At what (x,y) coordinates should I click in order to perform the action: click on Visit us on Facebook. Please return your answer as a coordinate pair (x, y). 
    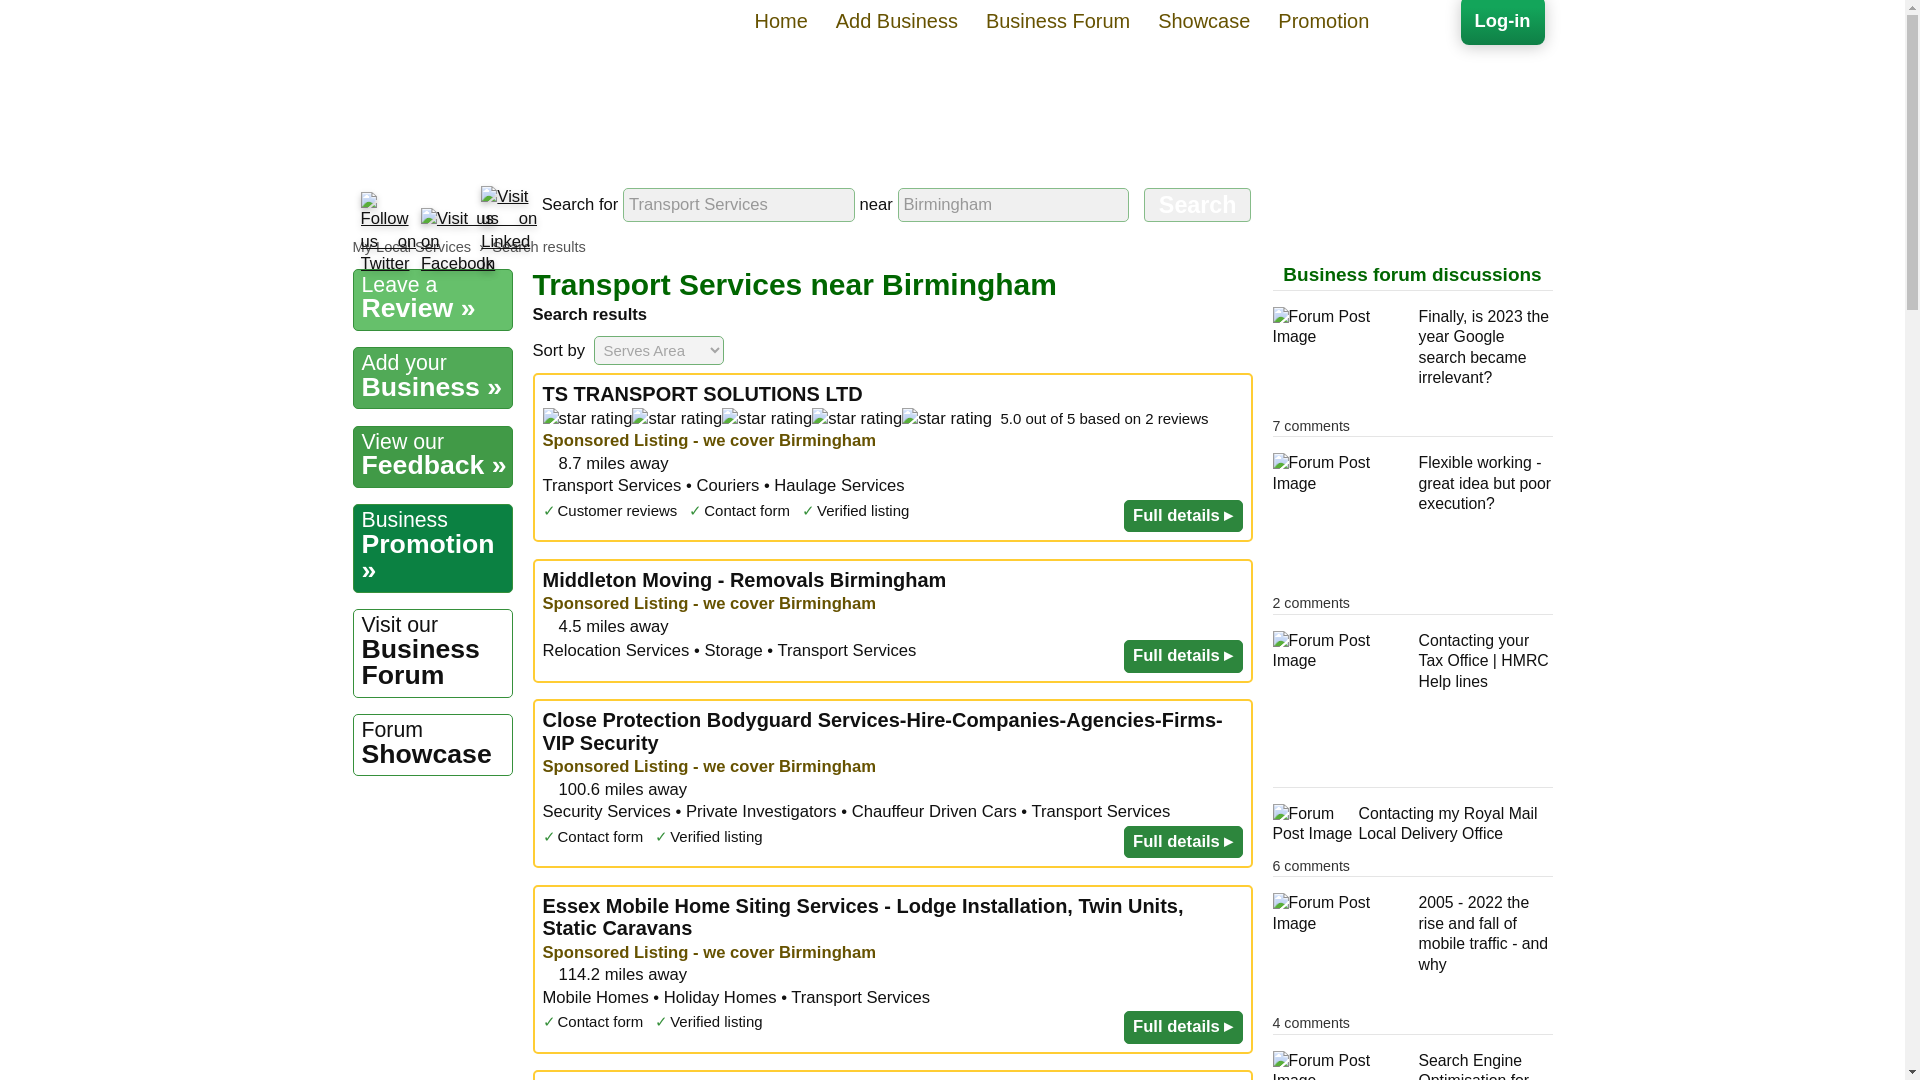
    Looking at the image, I should click on (1322, 23).